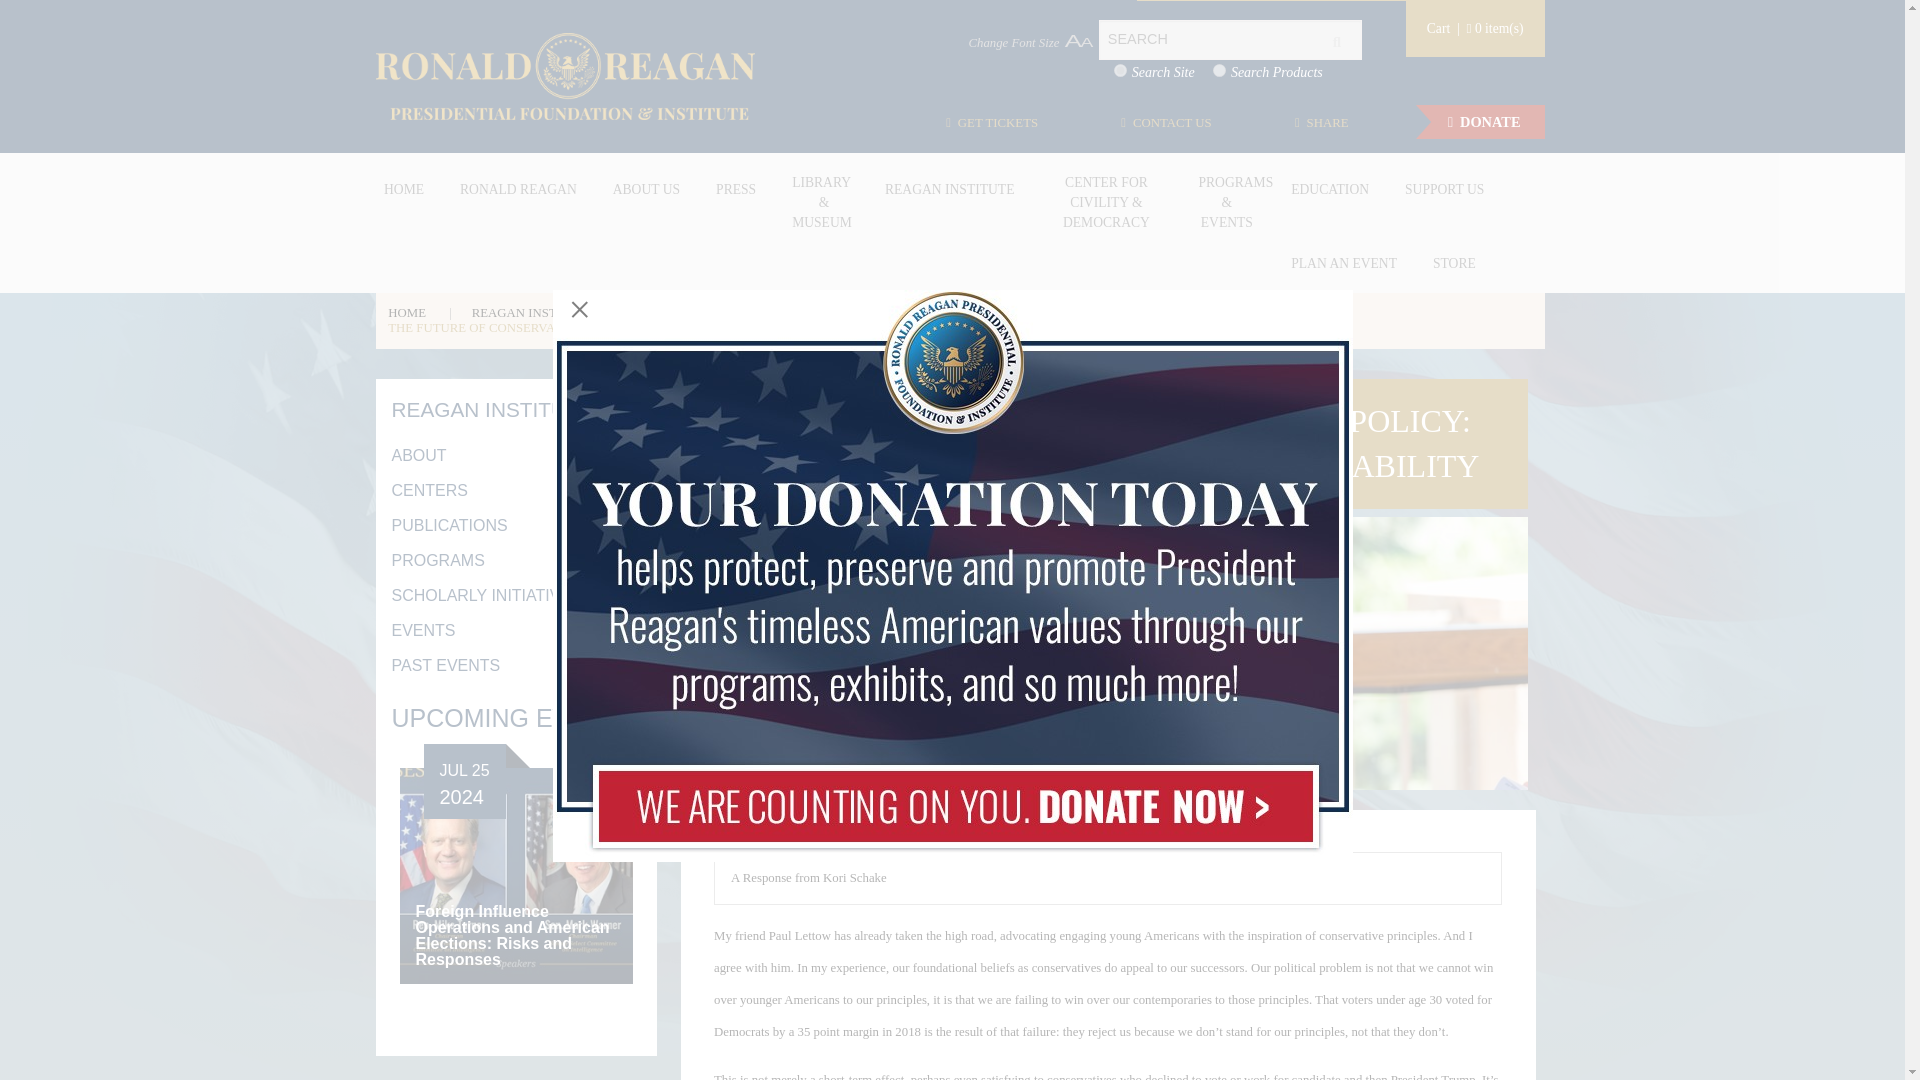 Image resolution: width=1920 pixels, height=1080 pixels. What do you see at coordinates (1220, 70) in the screenshot?
I see `Search Products` at bounding box center [1220, 70].